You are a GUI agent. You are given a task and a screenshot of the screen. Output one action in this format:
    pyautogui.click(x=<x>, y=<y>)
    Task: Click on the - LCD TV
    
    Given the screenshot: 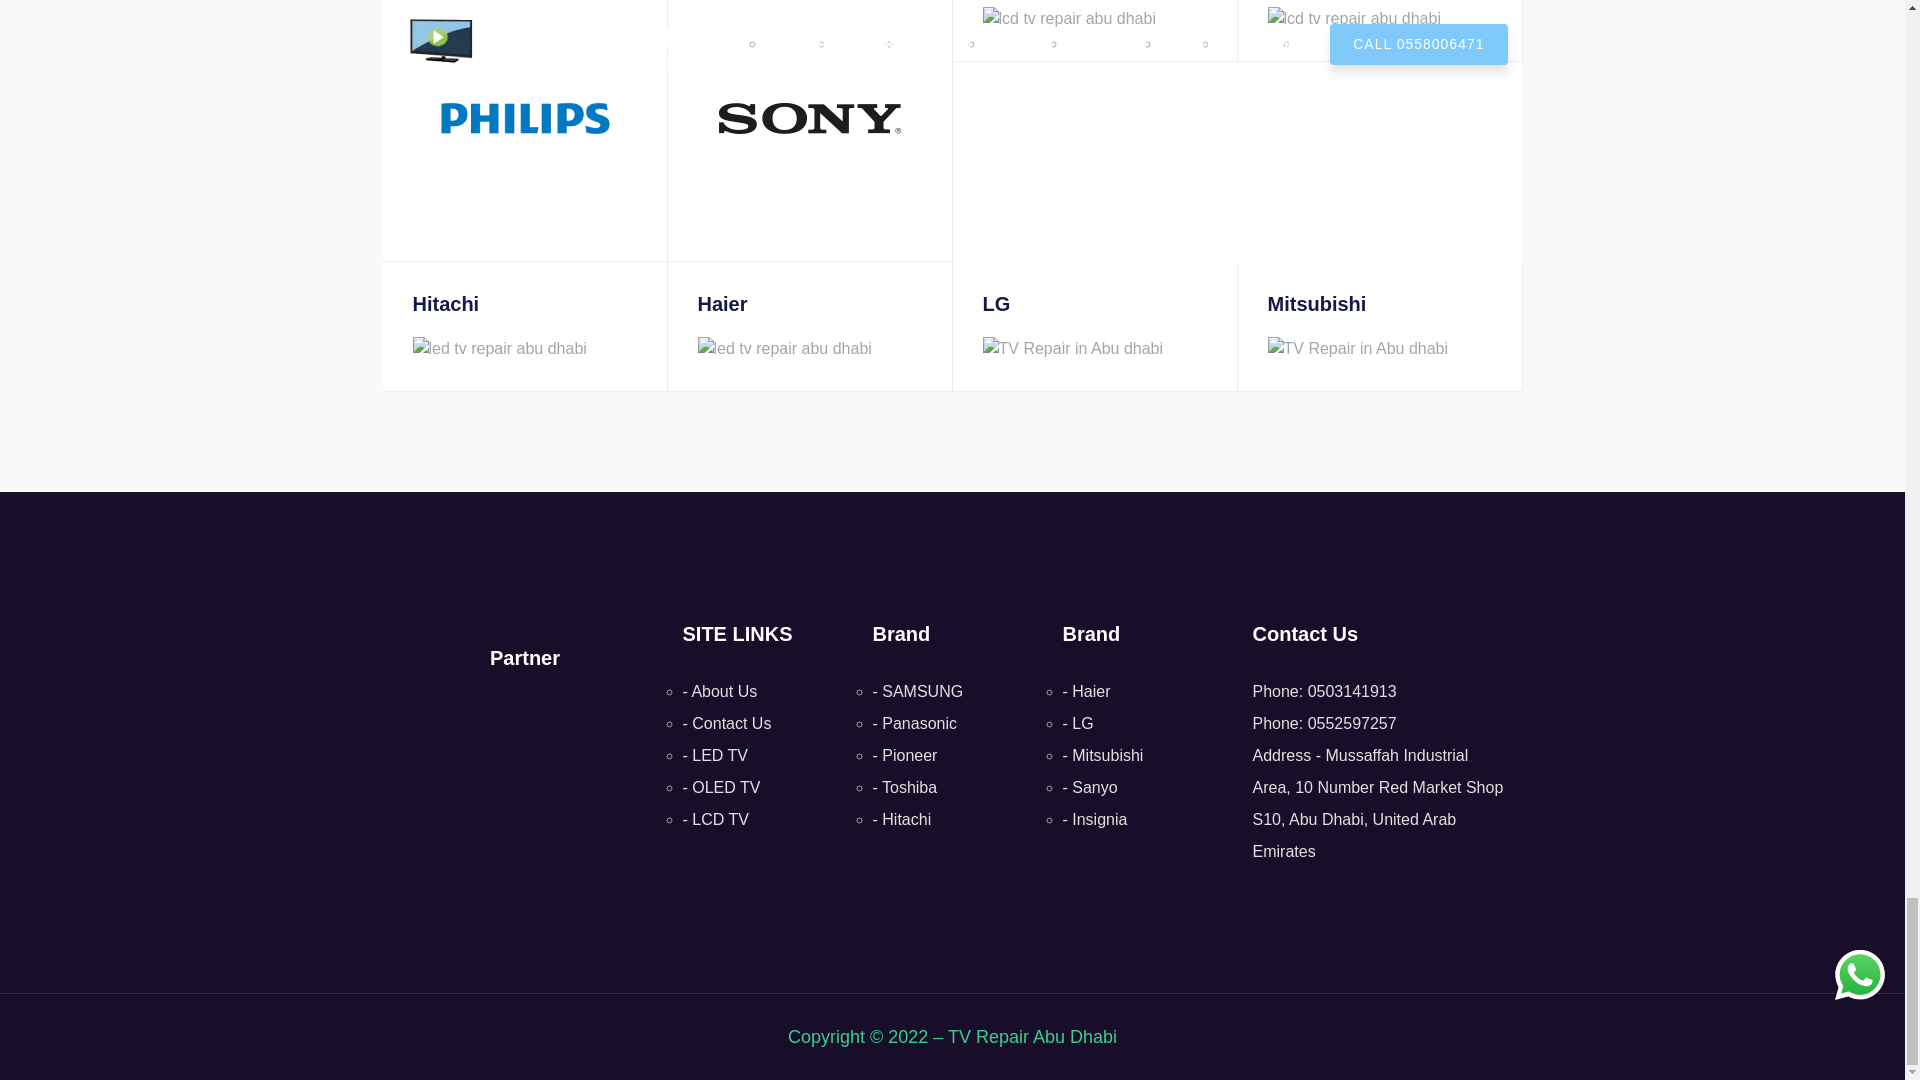 What is the action you would take?
    pyautogui.click(x=714, y=820)
    